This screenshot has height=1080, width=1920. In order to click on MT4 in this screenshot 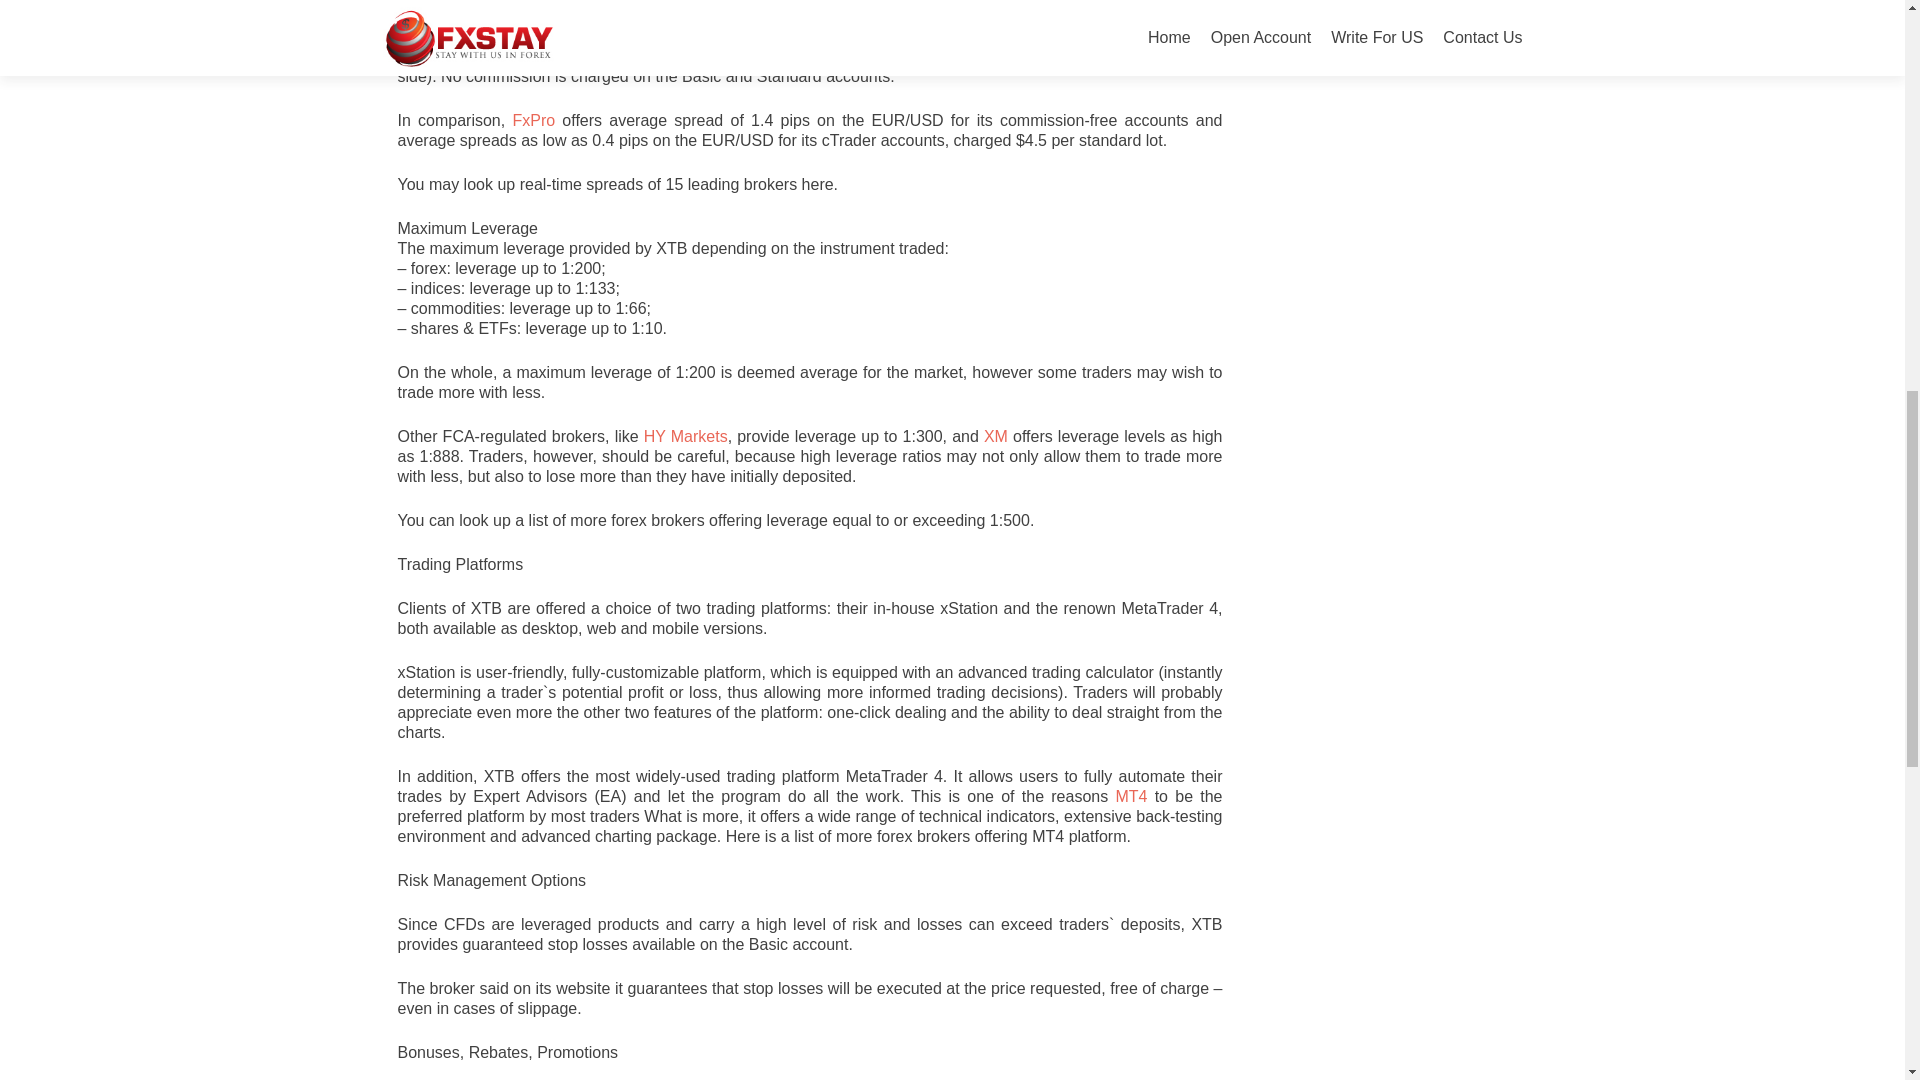, I will do `click(1130, 796)`.